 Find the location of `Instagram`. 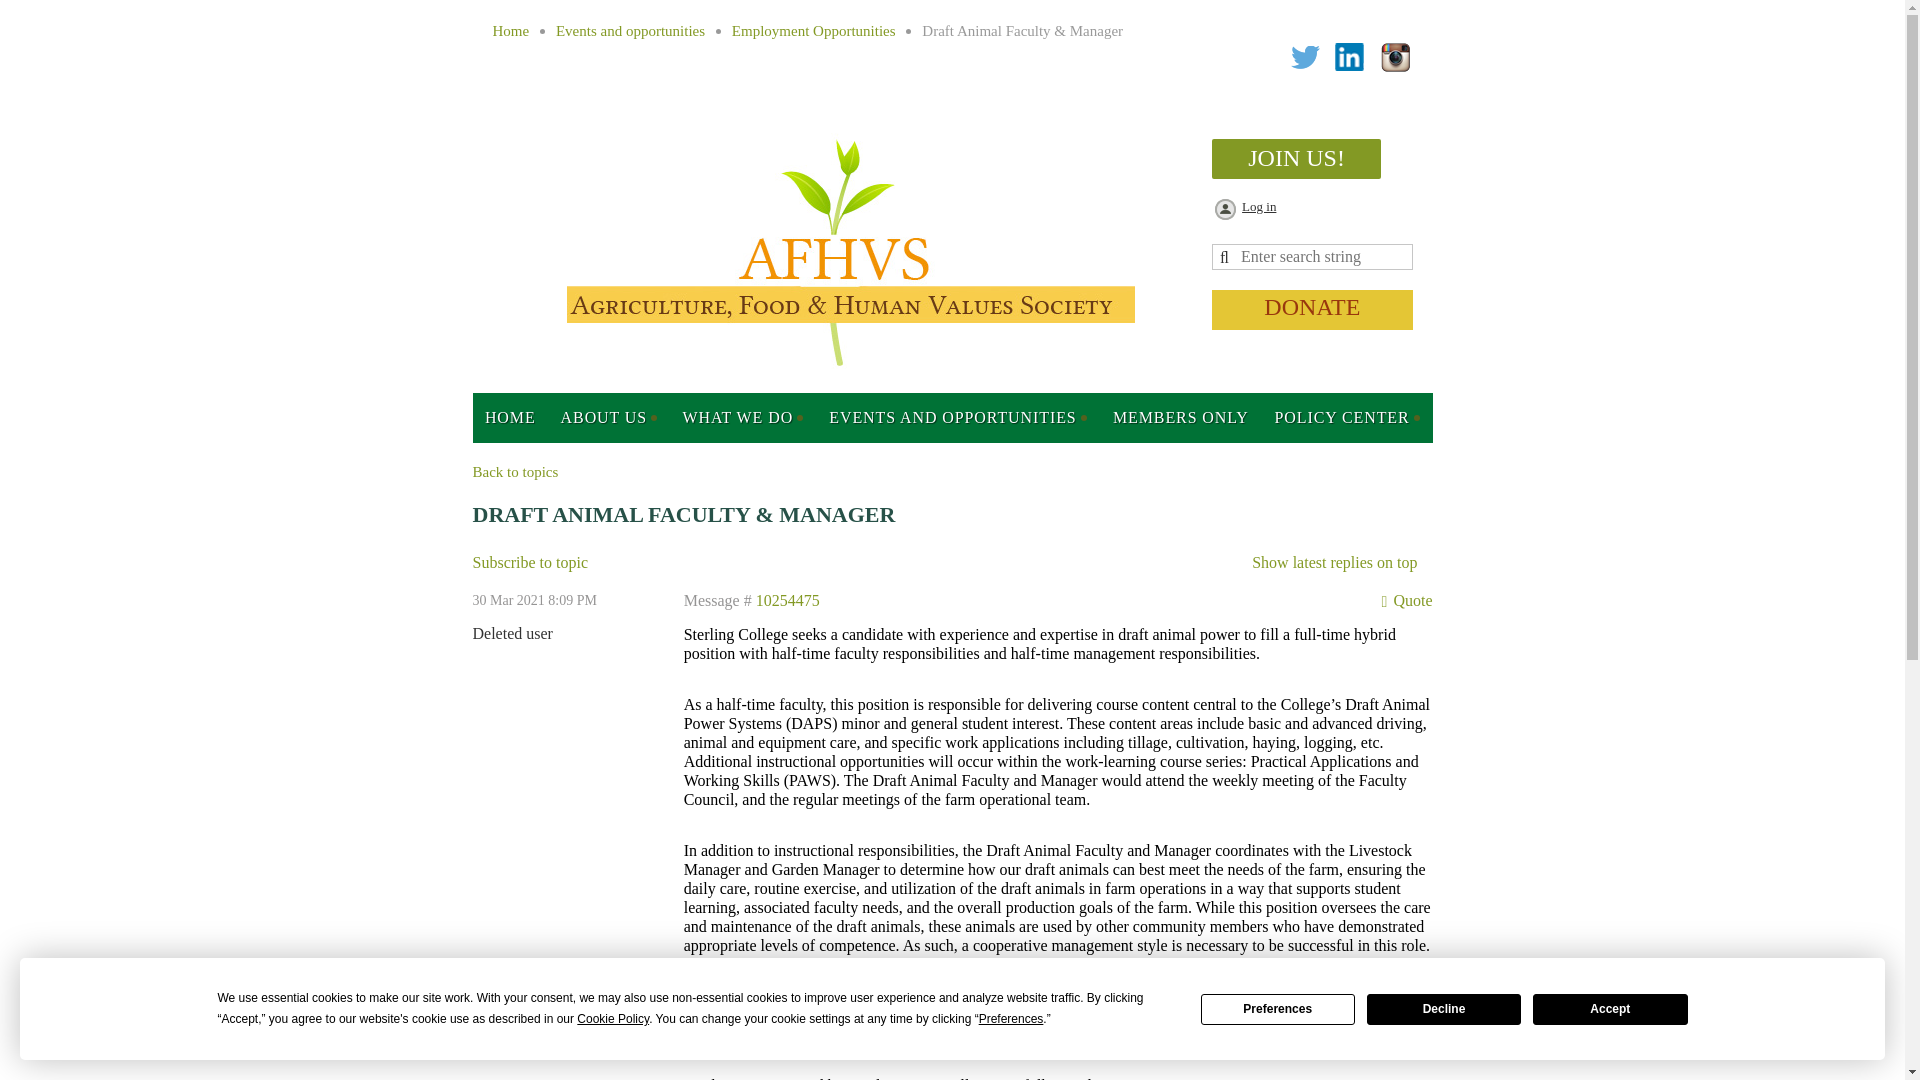

Instagram is located at coordinates (1396, 58).